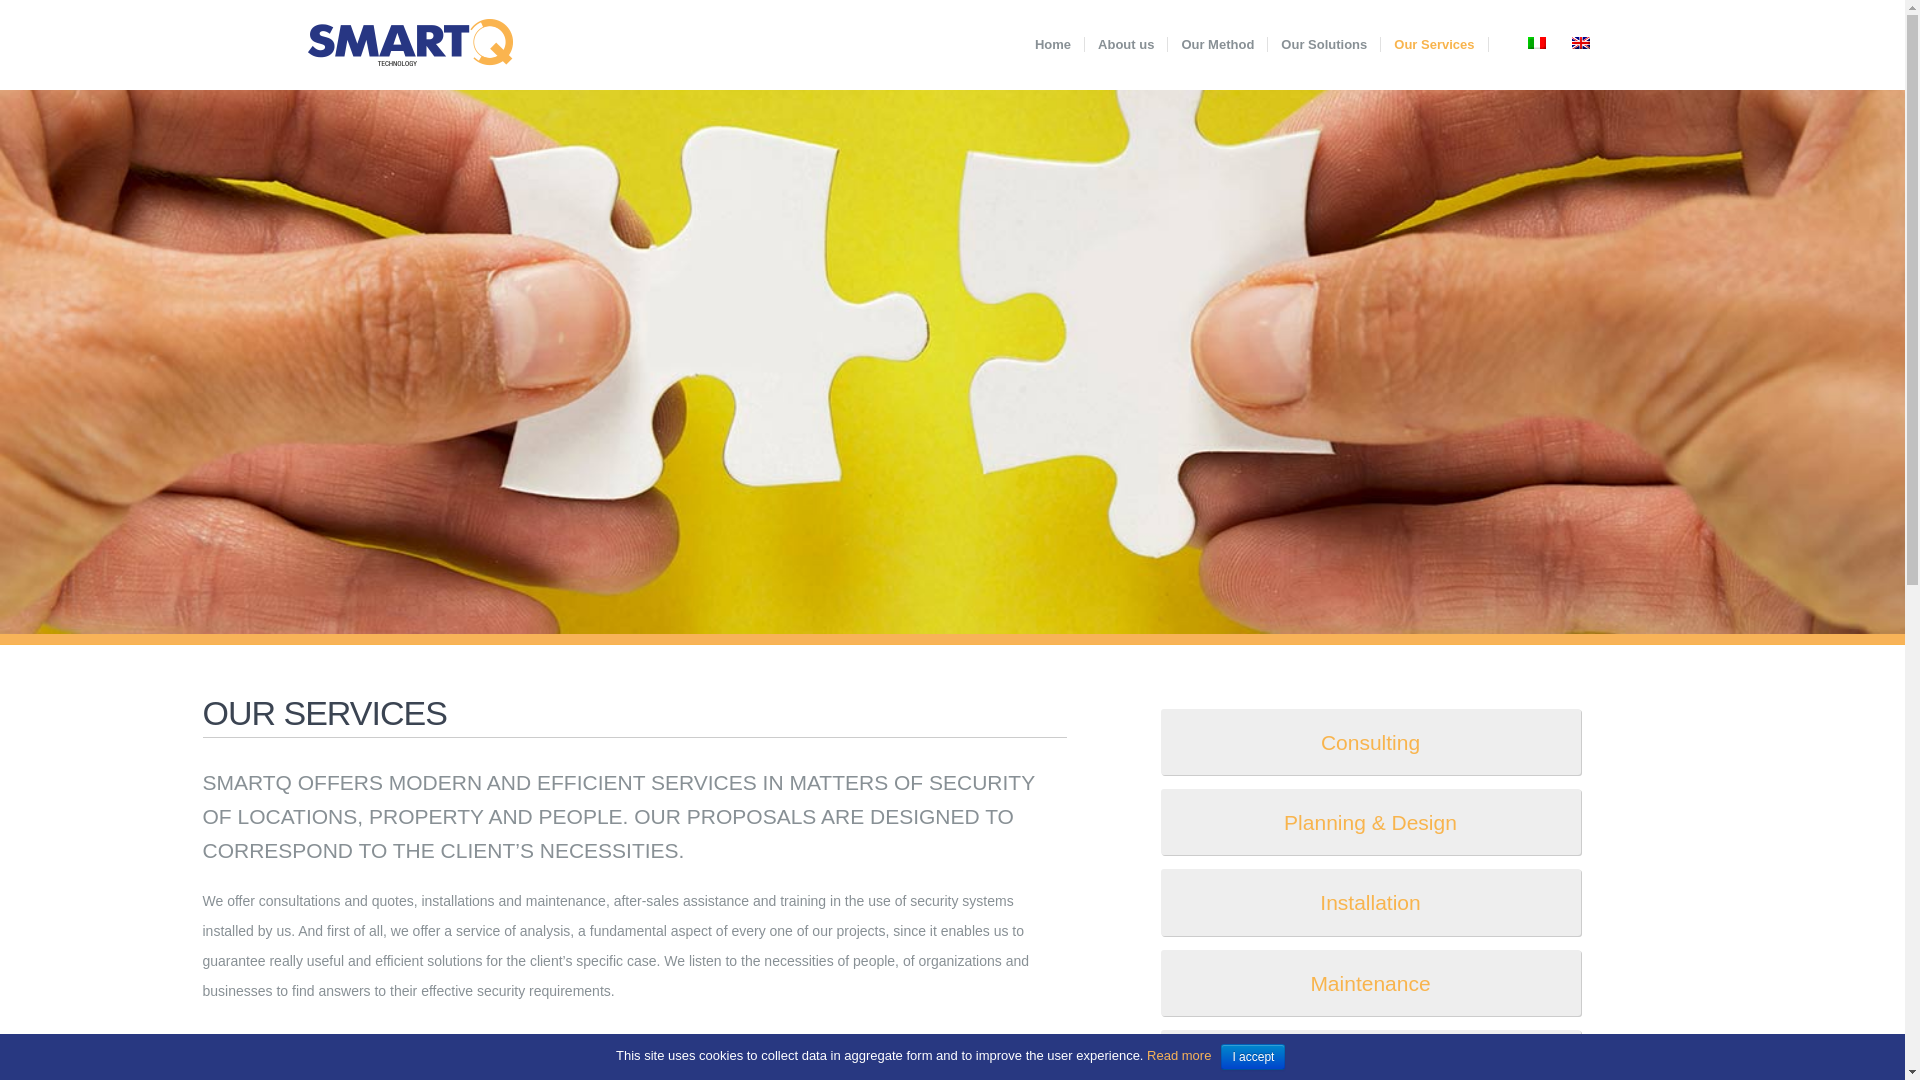  What do you see at coordinates (1370, 983) in the screenshot?
I see `Maintenance` at bounding box center [1370, 983].